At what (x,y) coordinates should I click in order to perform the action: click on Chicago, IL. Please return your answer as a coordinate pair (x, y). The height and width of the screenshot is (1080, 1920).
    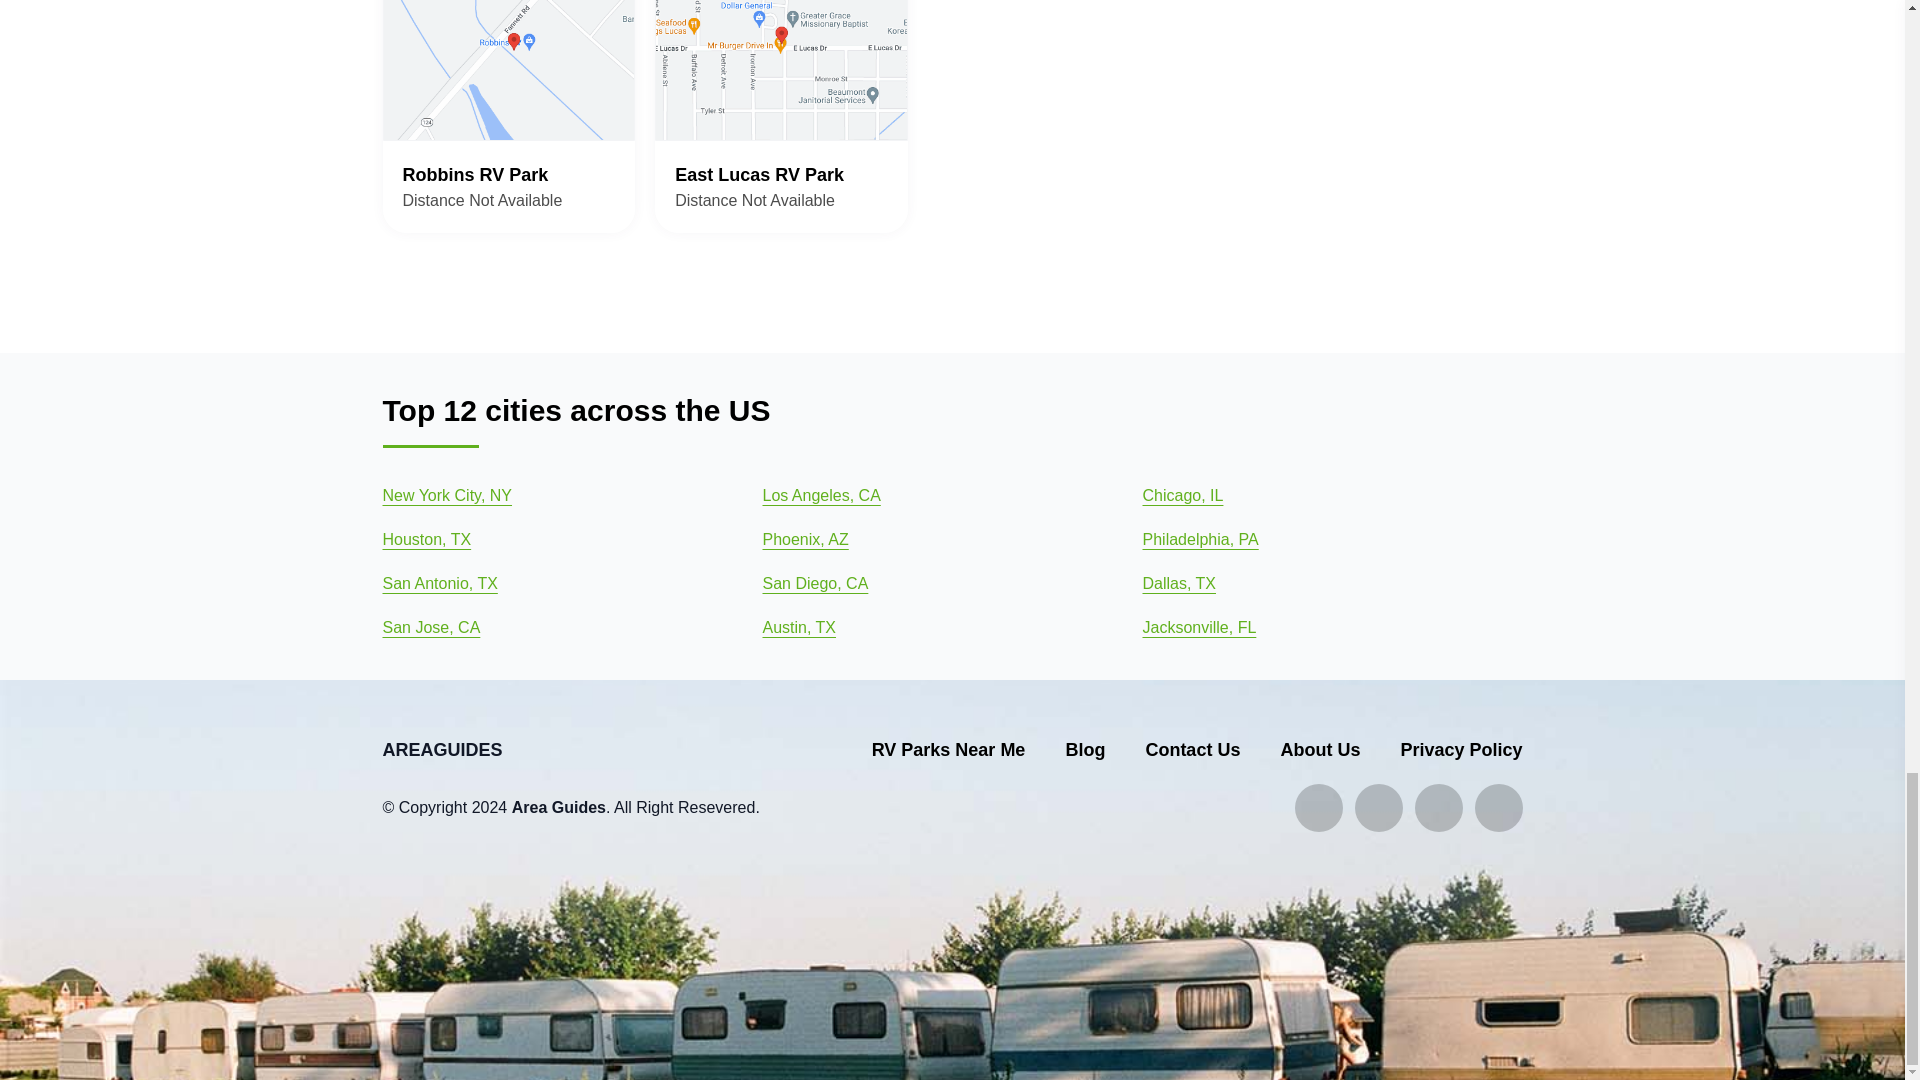
    Looking at the image, I should click on (805, 538).